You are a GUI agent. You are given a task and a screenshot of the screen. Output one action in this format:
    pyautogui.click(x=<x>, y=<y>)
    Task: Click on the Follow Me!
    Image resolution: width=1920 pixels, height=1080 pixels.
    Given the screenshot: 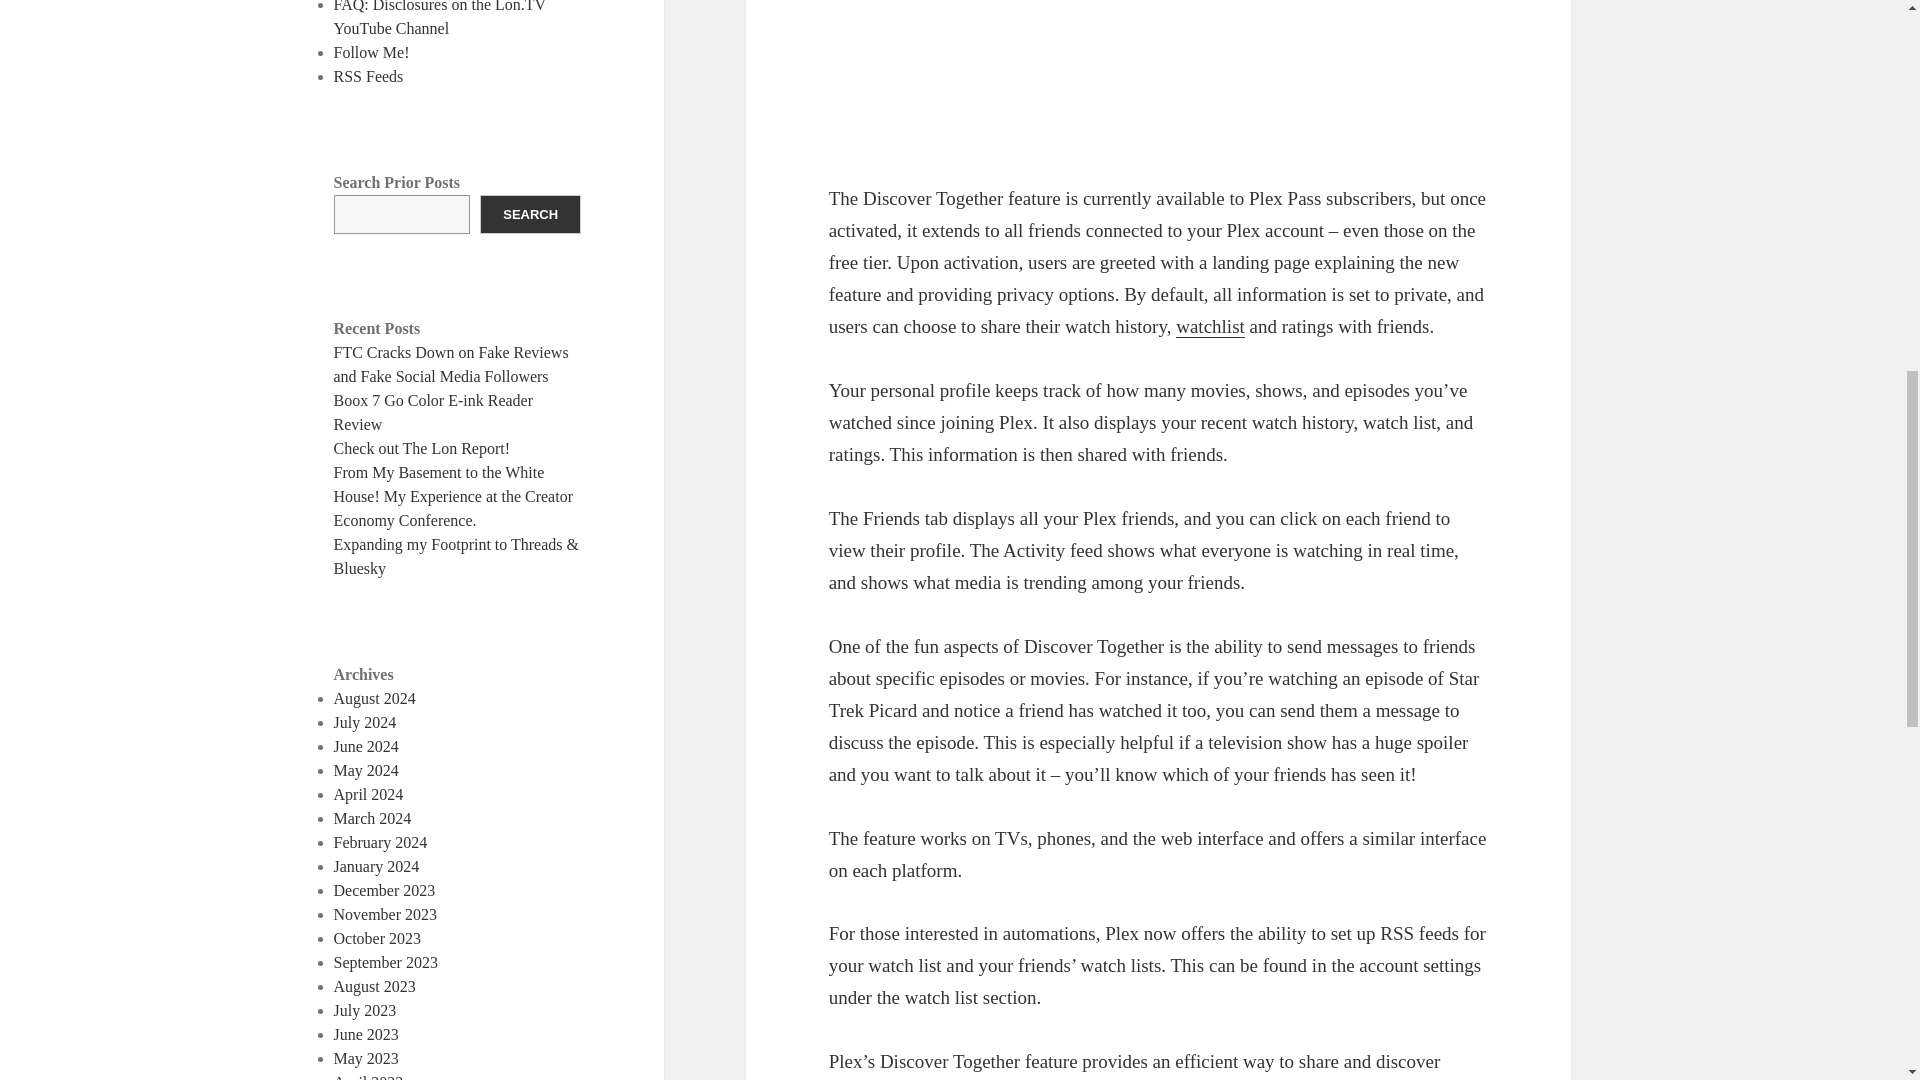 What is the action you would take?
    pyautogui.click(x=372, y=52)
    